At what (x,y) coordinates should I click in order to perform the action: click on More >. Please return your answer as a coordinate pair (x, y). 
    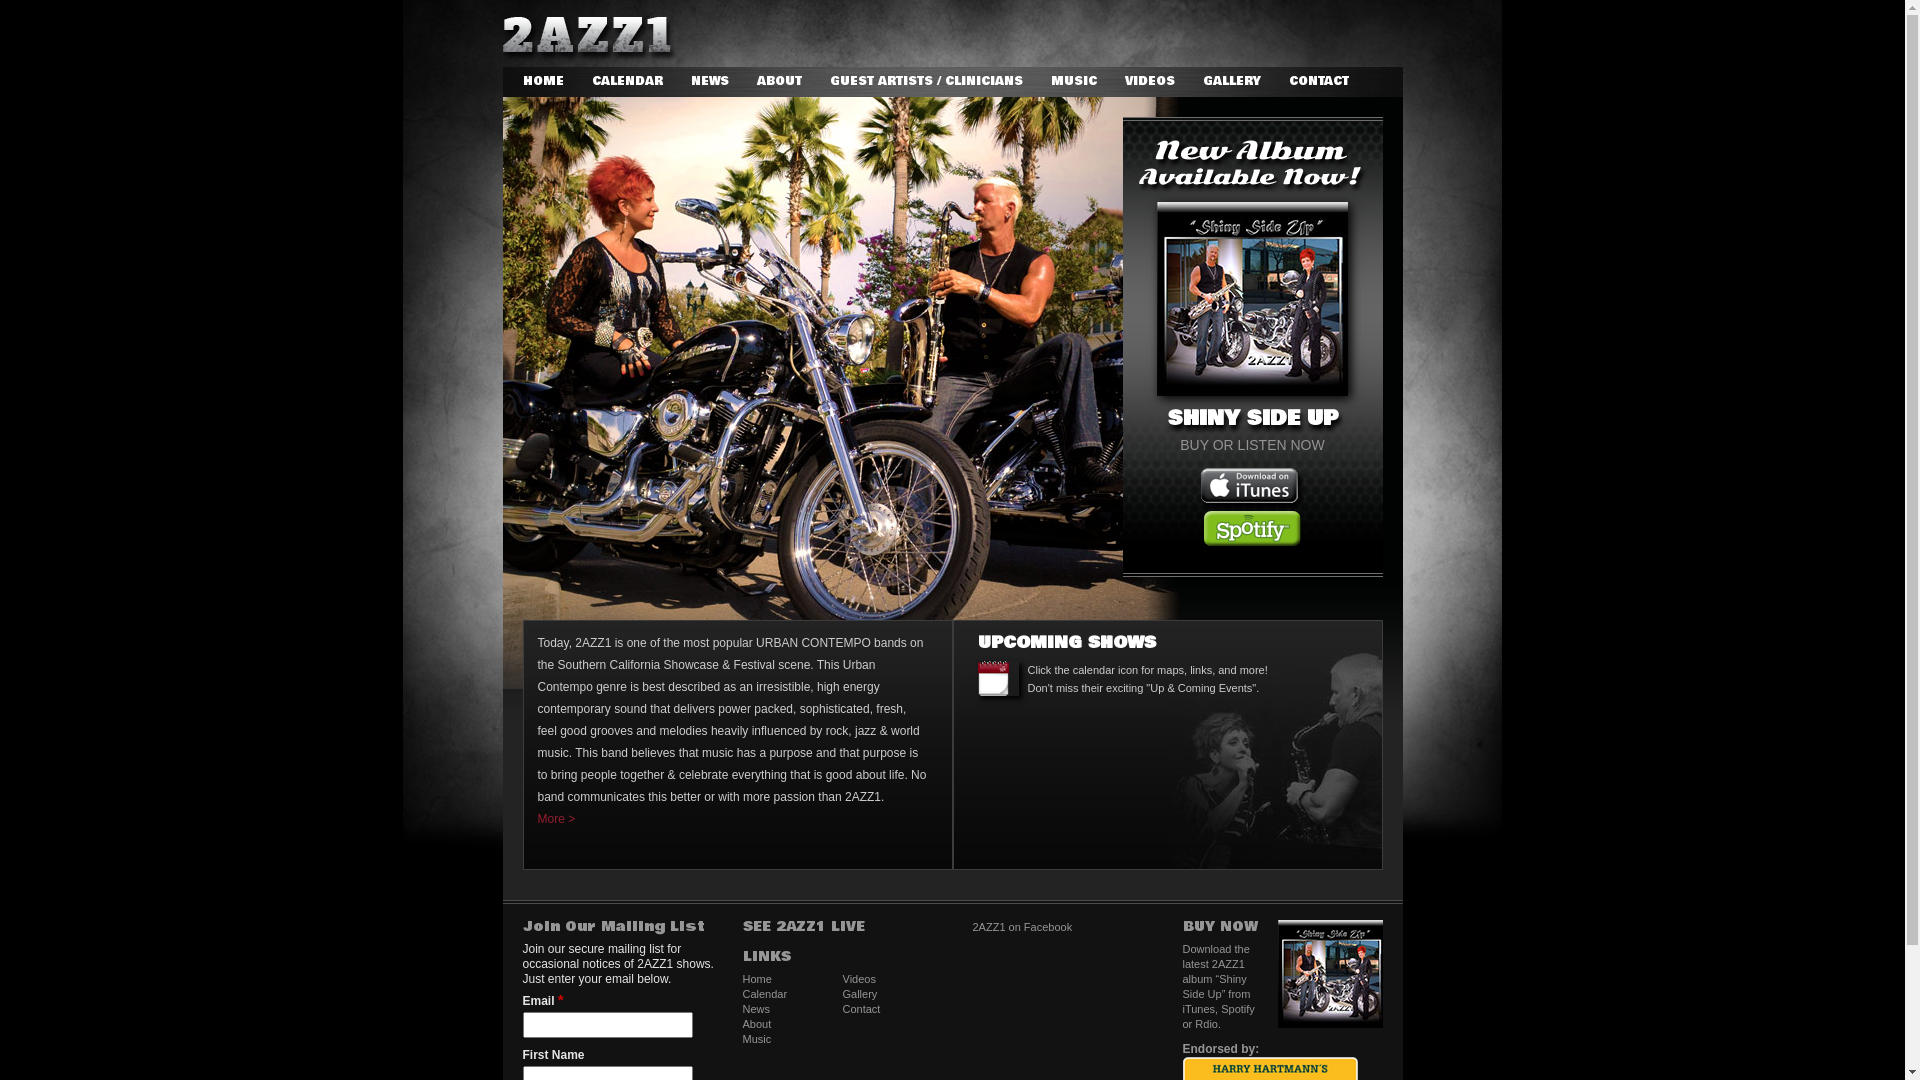
    Looking at the image, I should click on (733, 819).